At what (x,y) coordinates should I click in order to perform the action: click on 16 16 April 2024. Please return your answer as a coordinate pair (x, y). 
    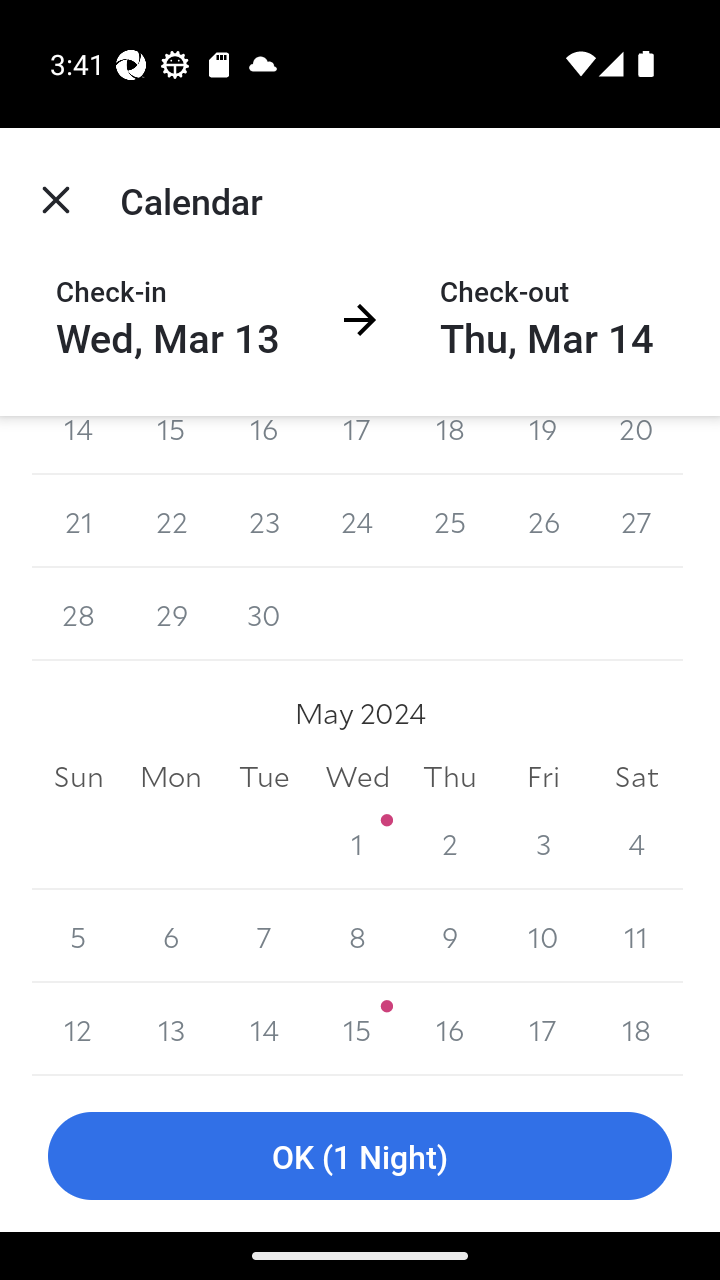
    Looking at the image, I should click on (264, 445).